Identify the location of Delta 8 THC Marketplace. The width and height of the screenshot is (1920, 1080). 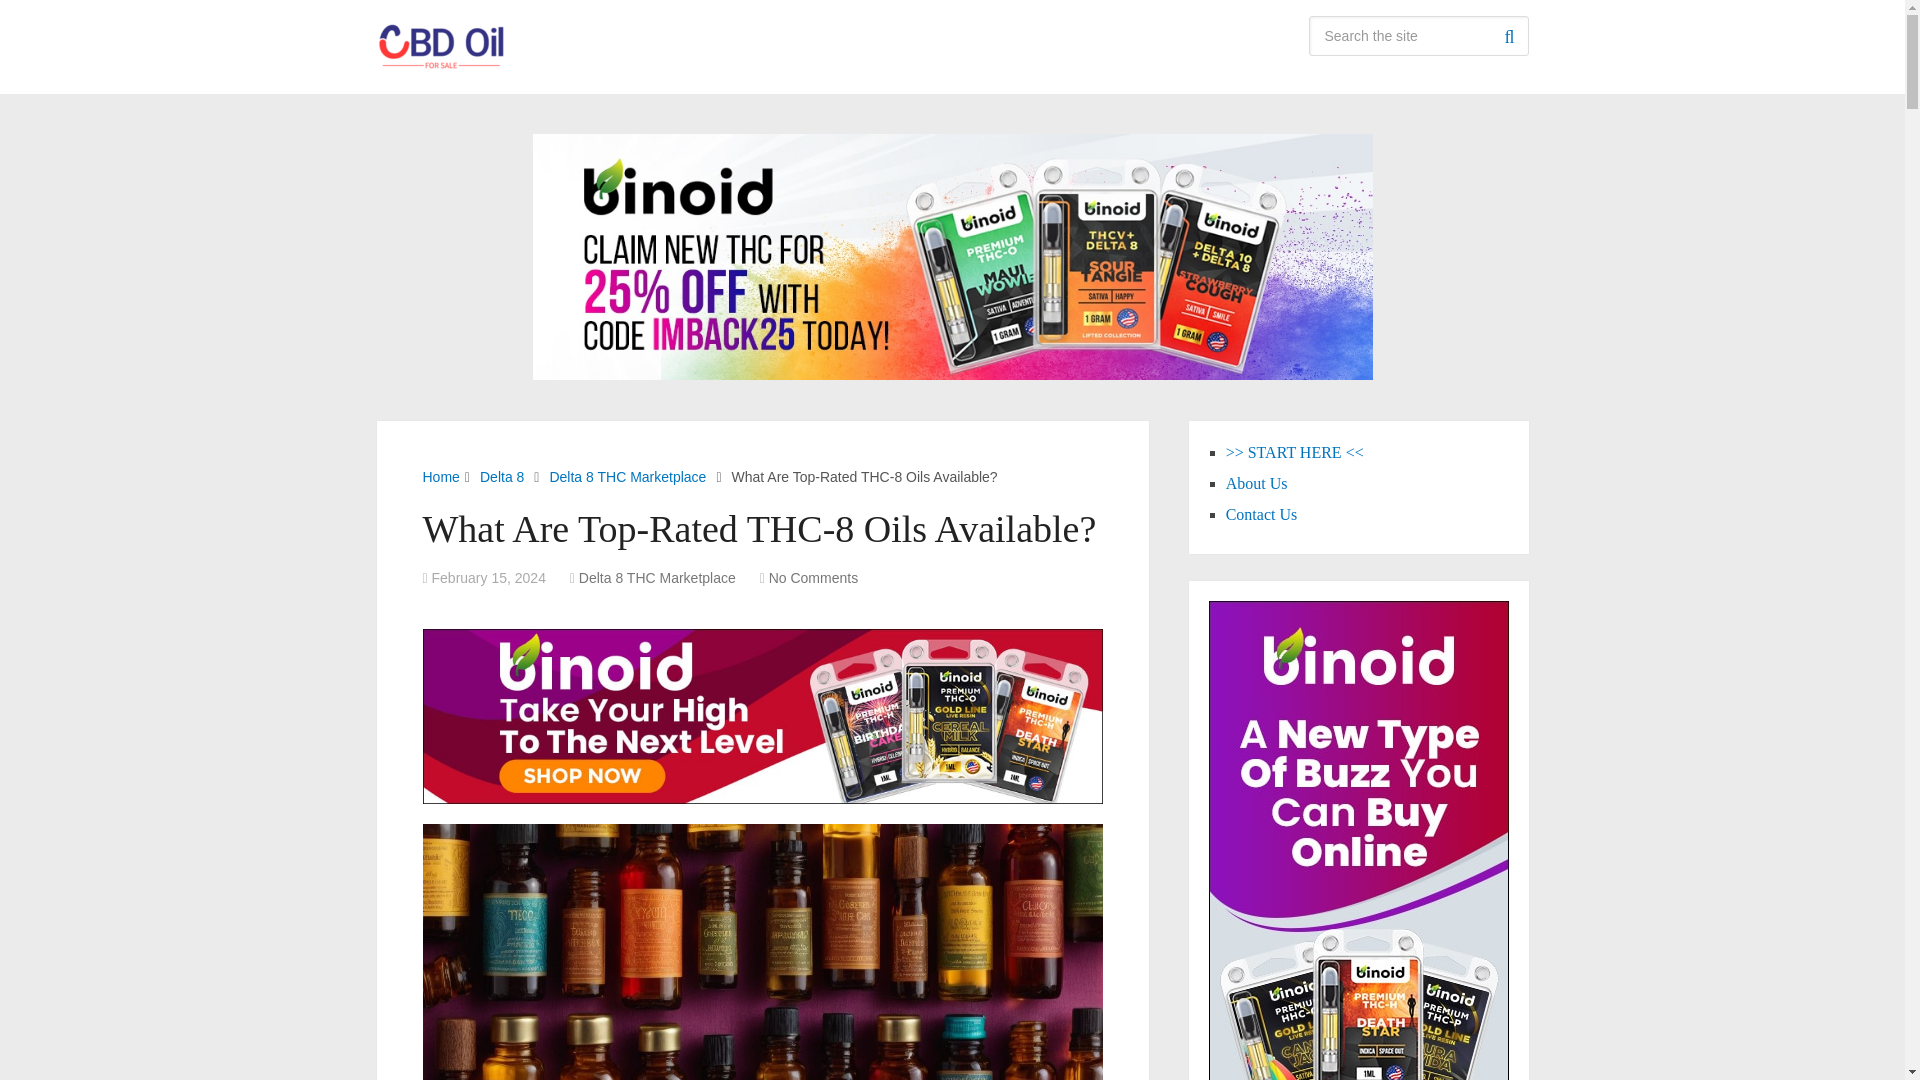
(657, 578).